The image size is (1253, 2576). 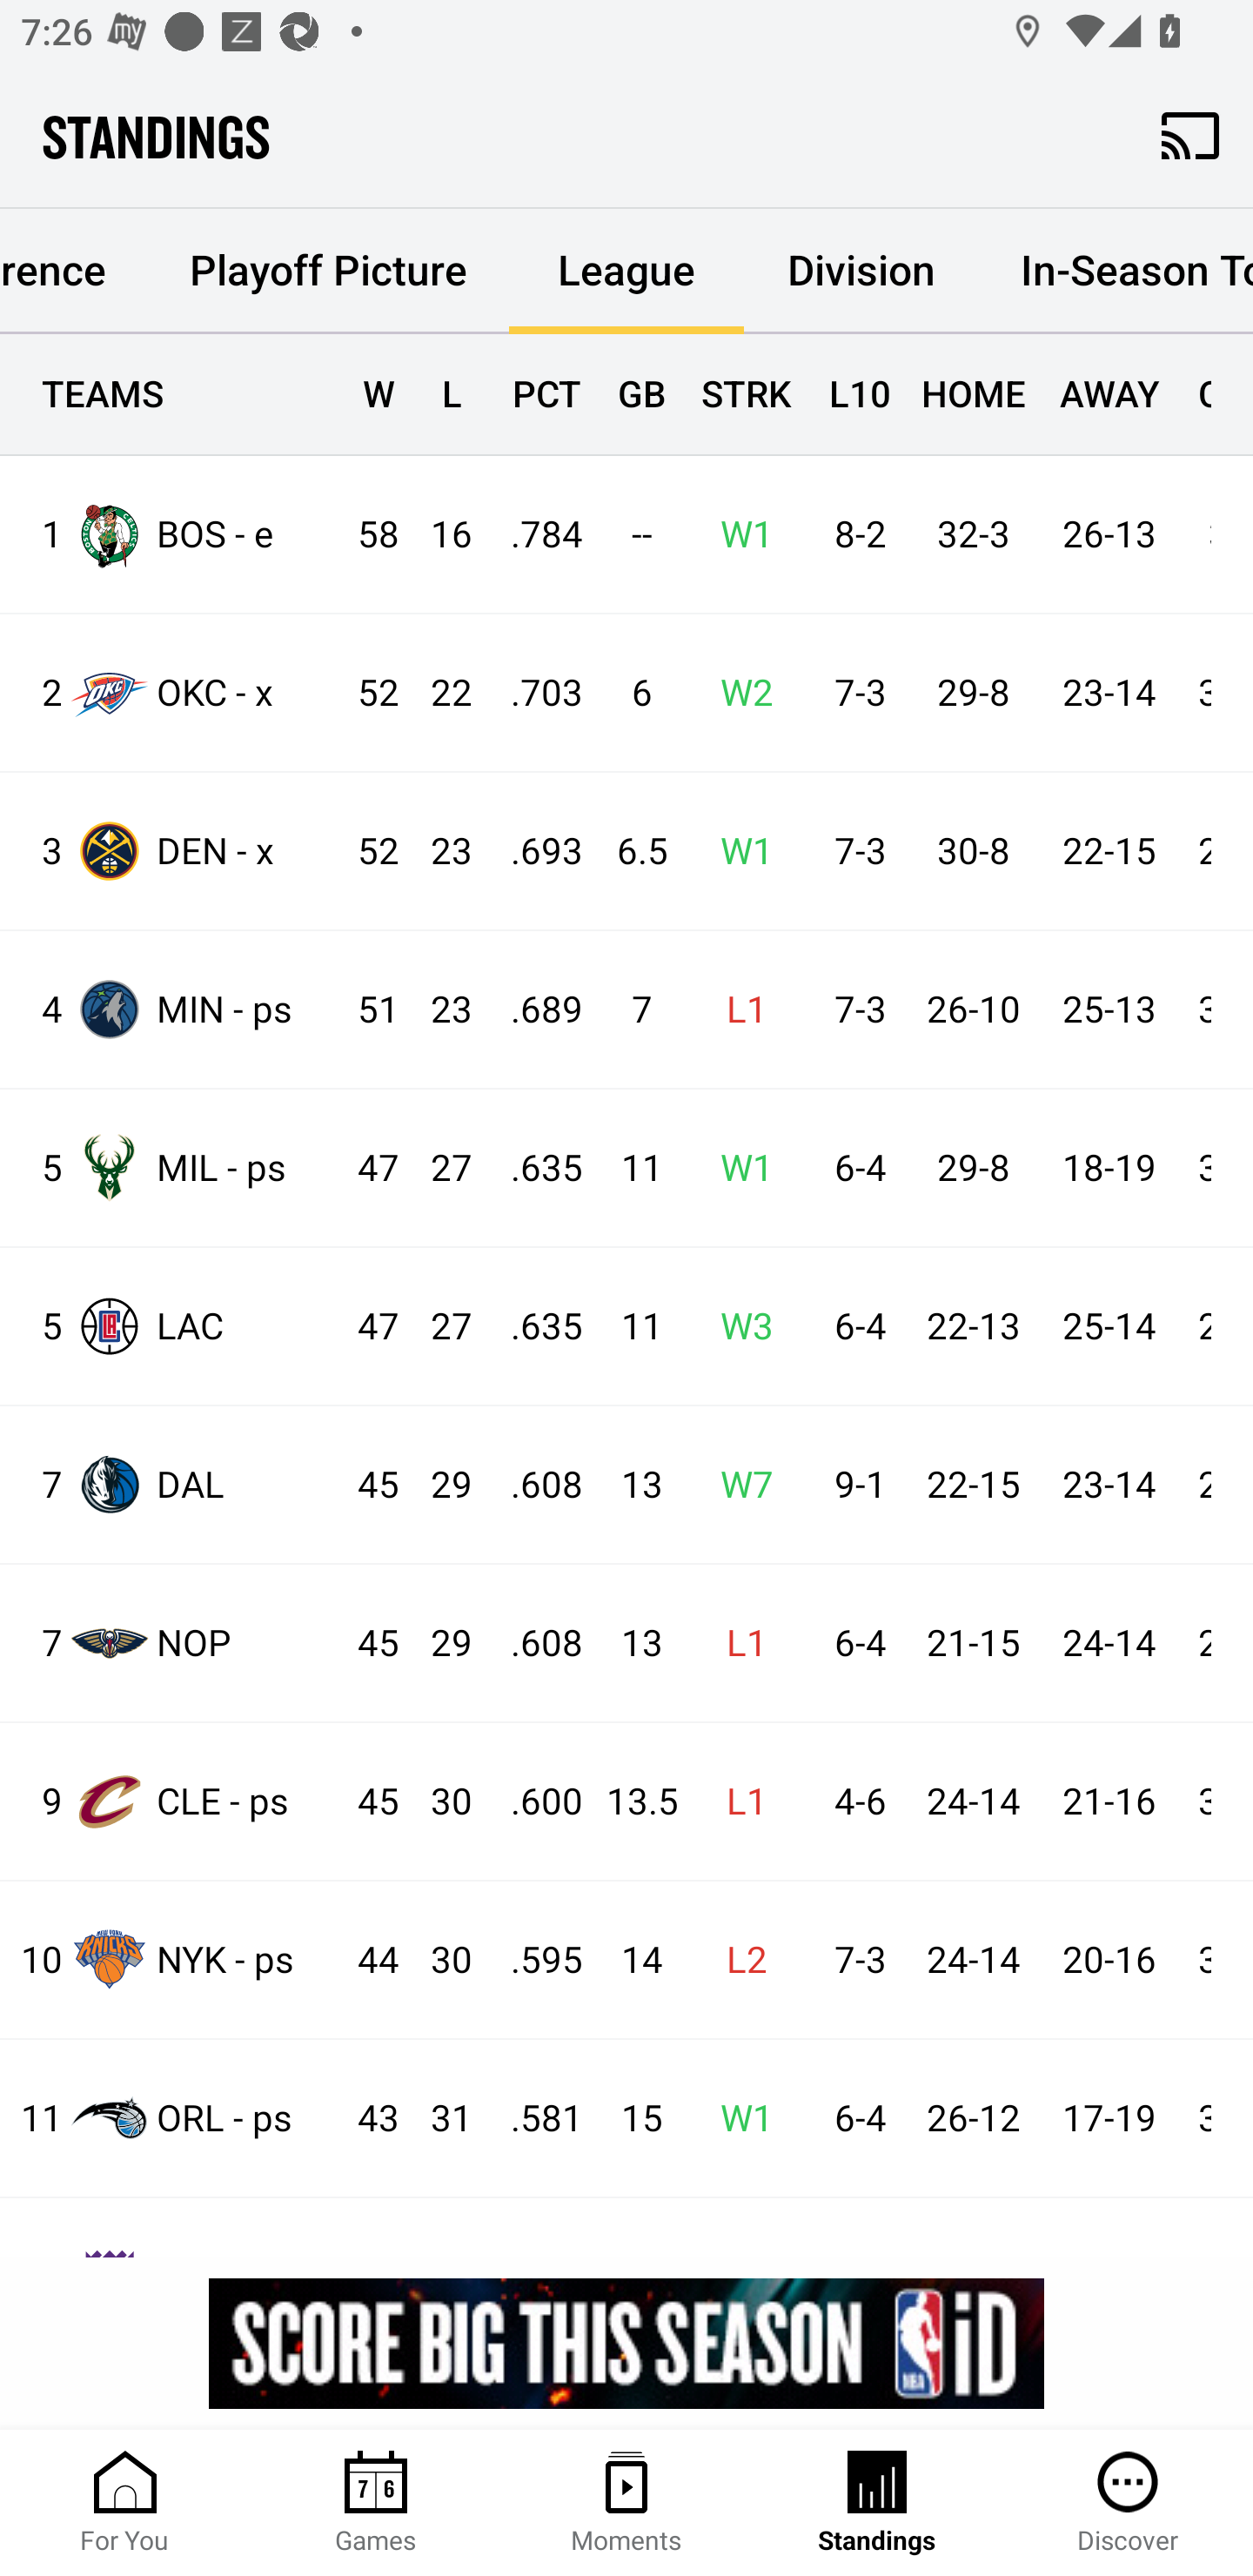 What do you see at coordinates (1109, 1011) in the screenshot?
I see `25-13` at bounding box center [1109, 1011].